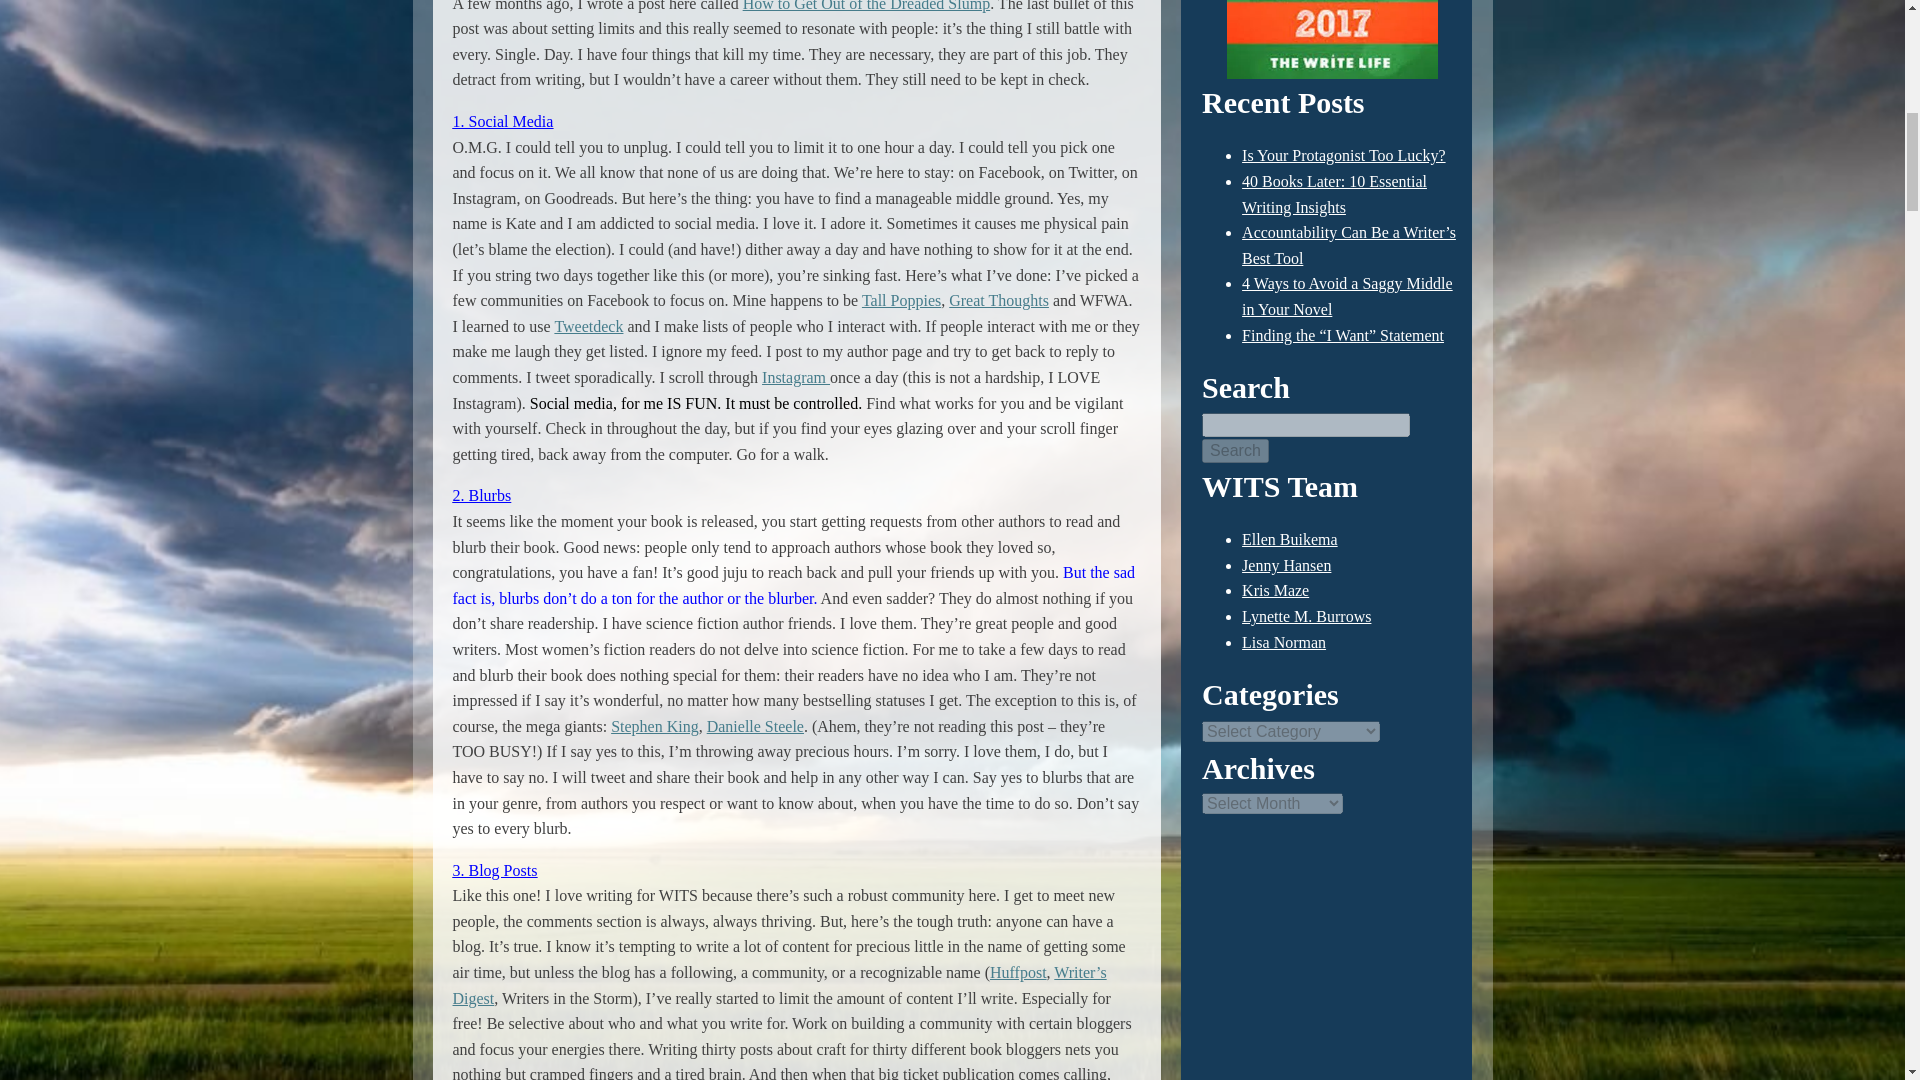 The width and height of the screenshot is (1920, 1080). Describe the element at coordinates (796, 377) in the screenshot. I see `Instagram` at that location.